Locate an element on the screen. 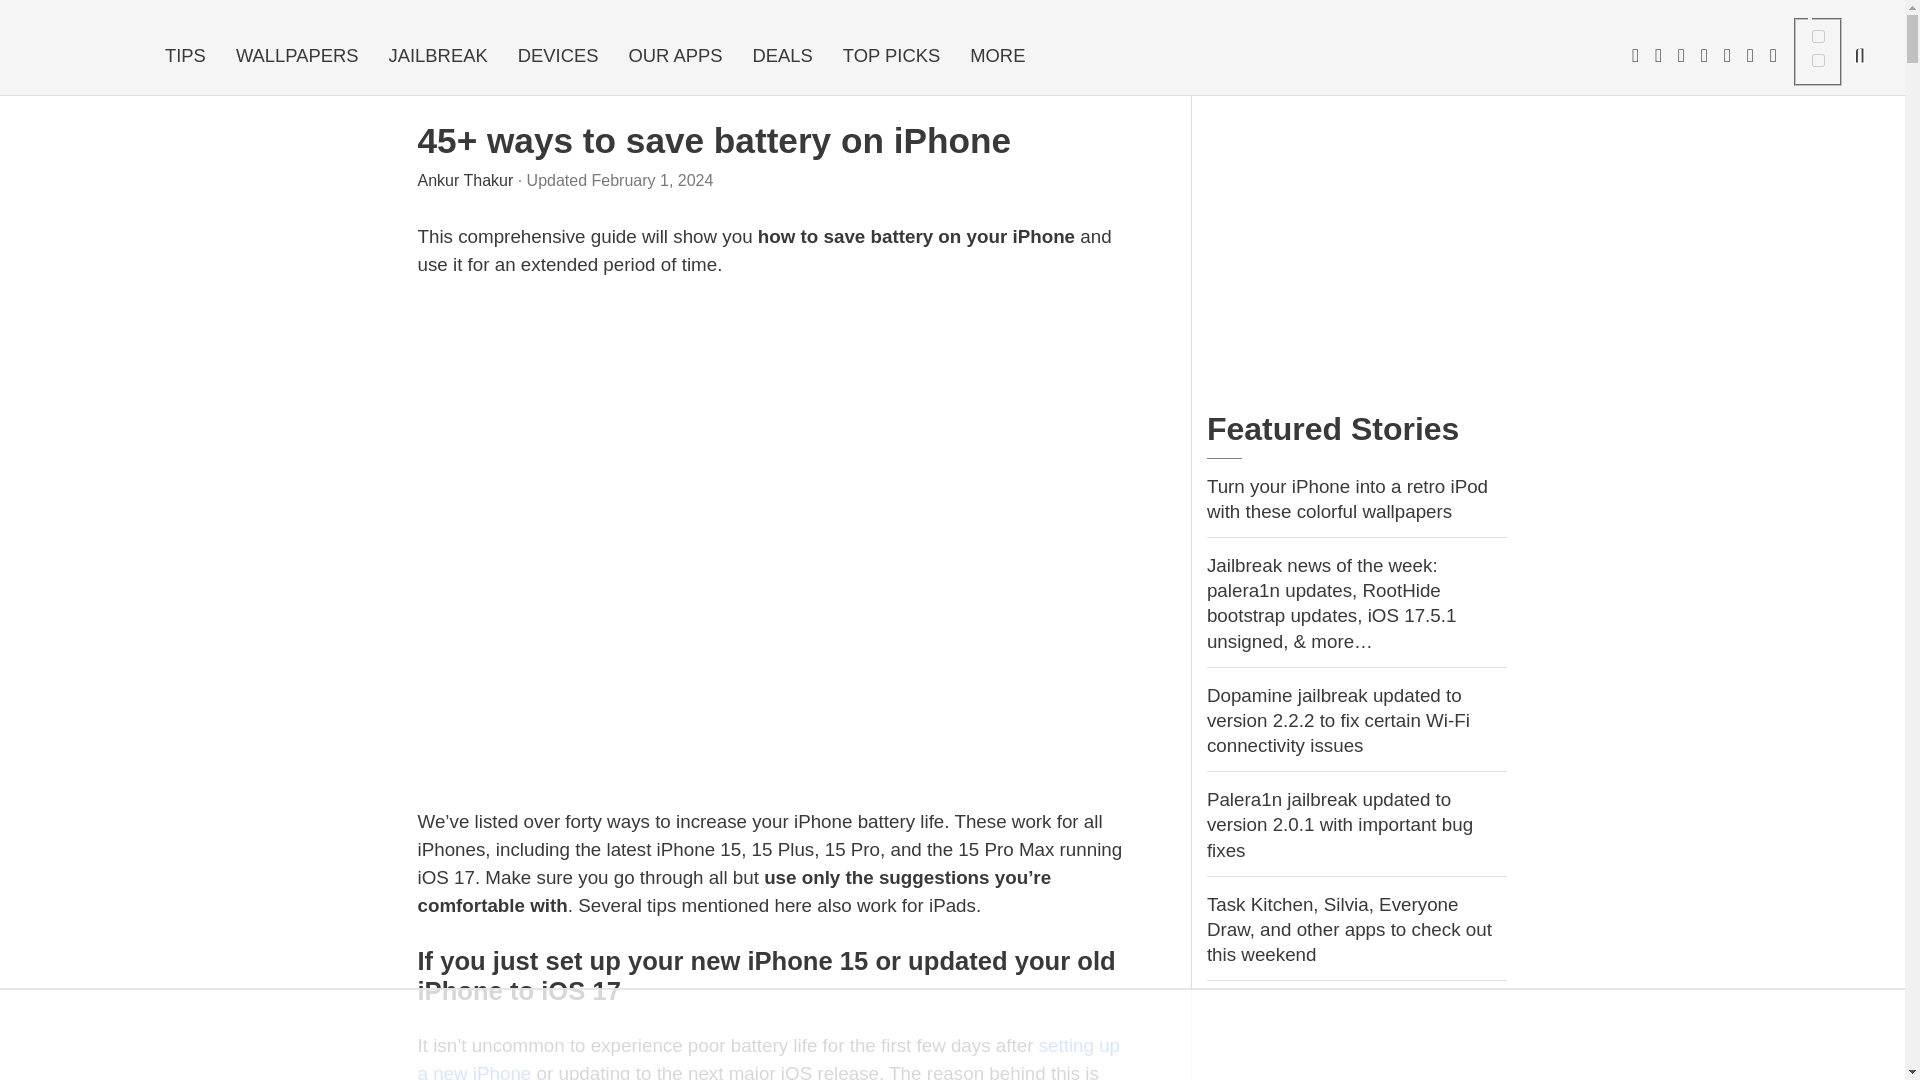 The image size is (1920, 1080). JAILBREAK is located at coordinates (438, 56).